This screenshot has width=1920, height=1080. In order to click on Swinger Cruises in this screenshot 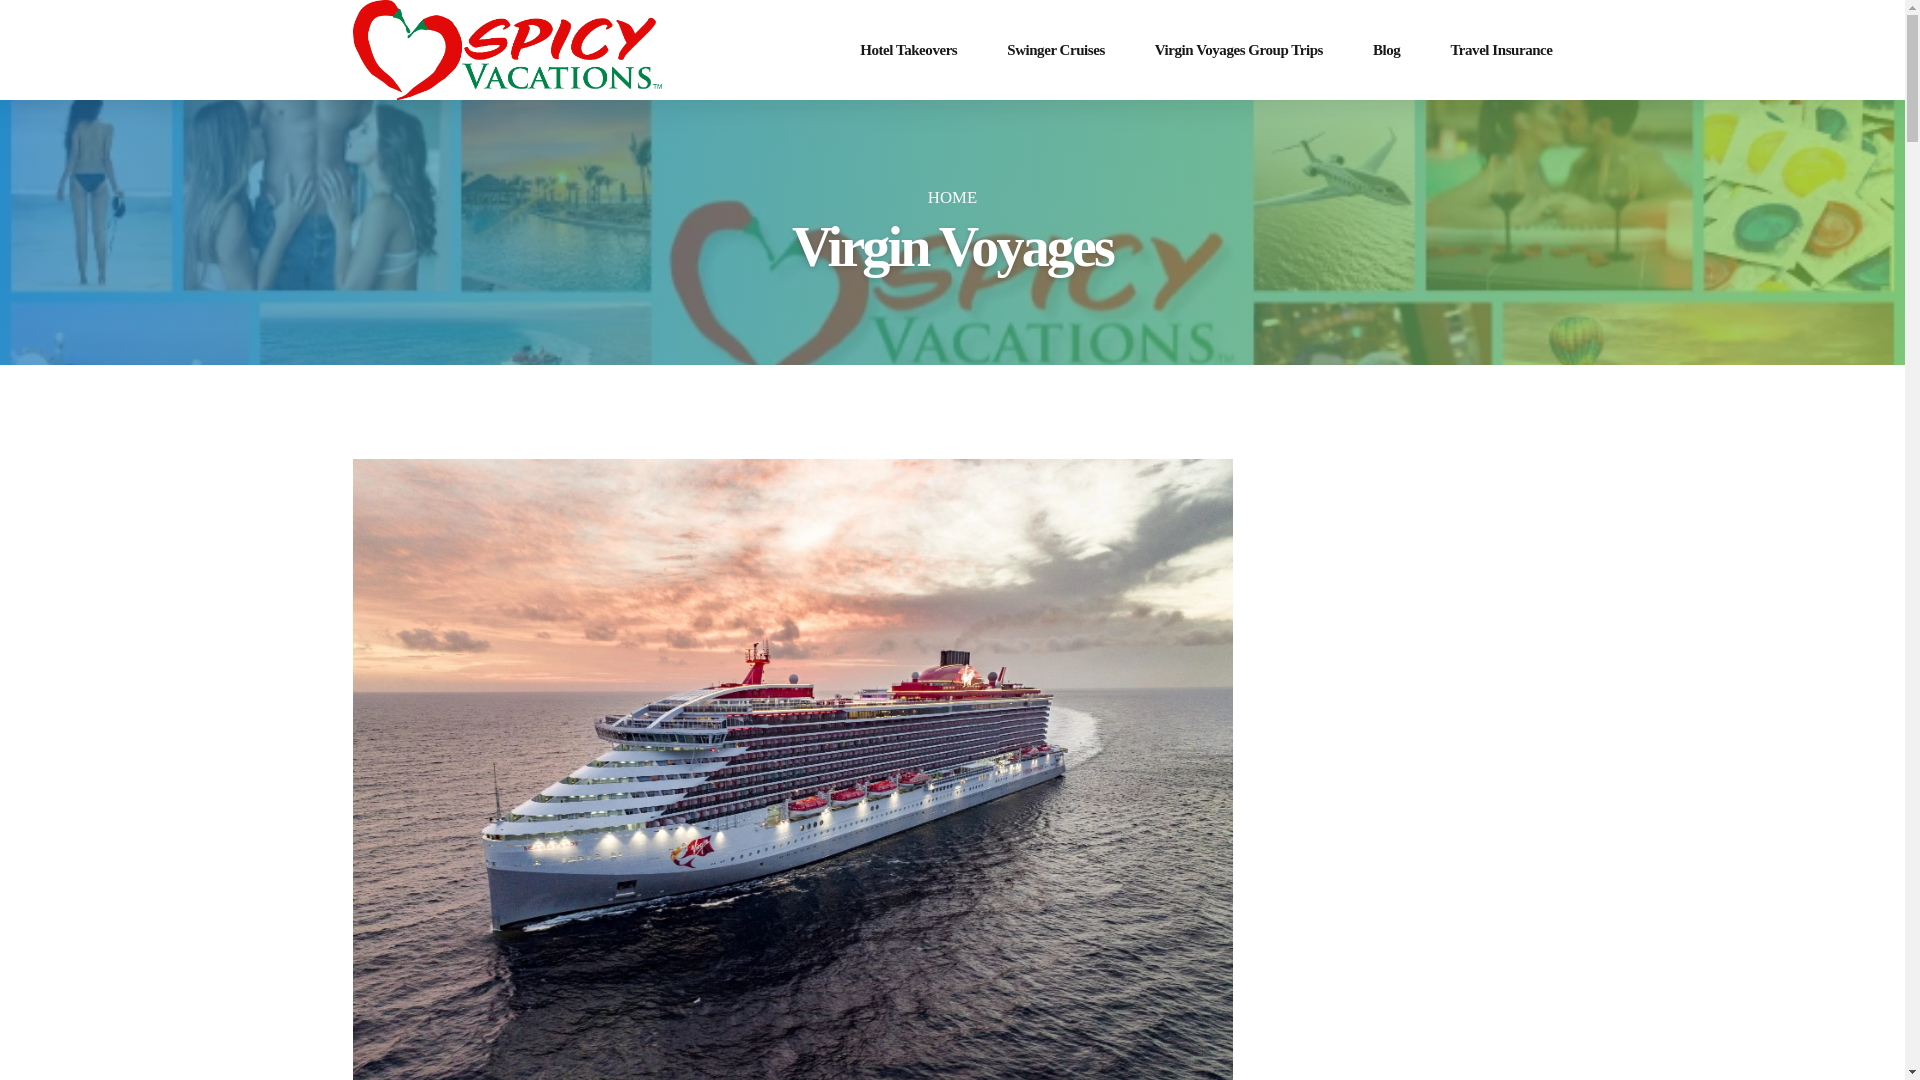, I will do `click(1056, 50)`.